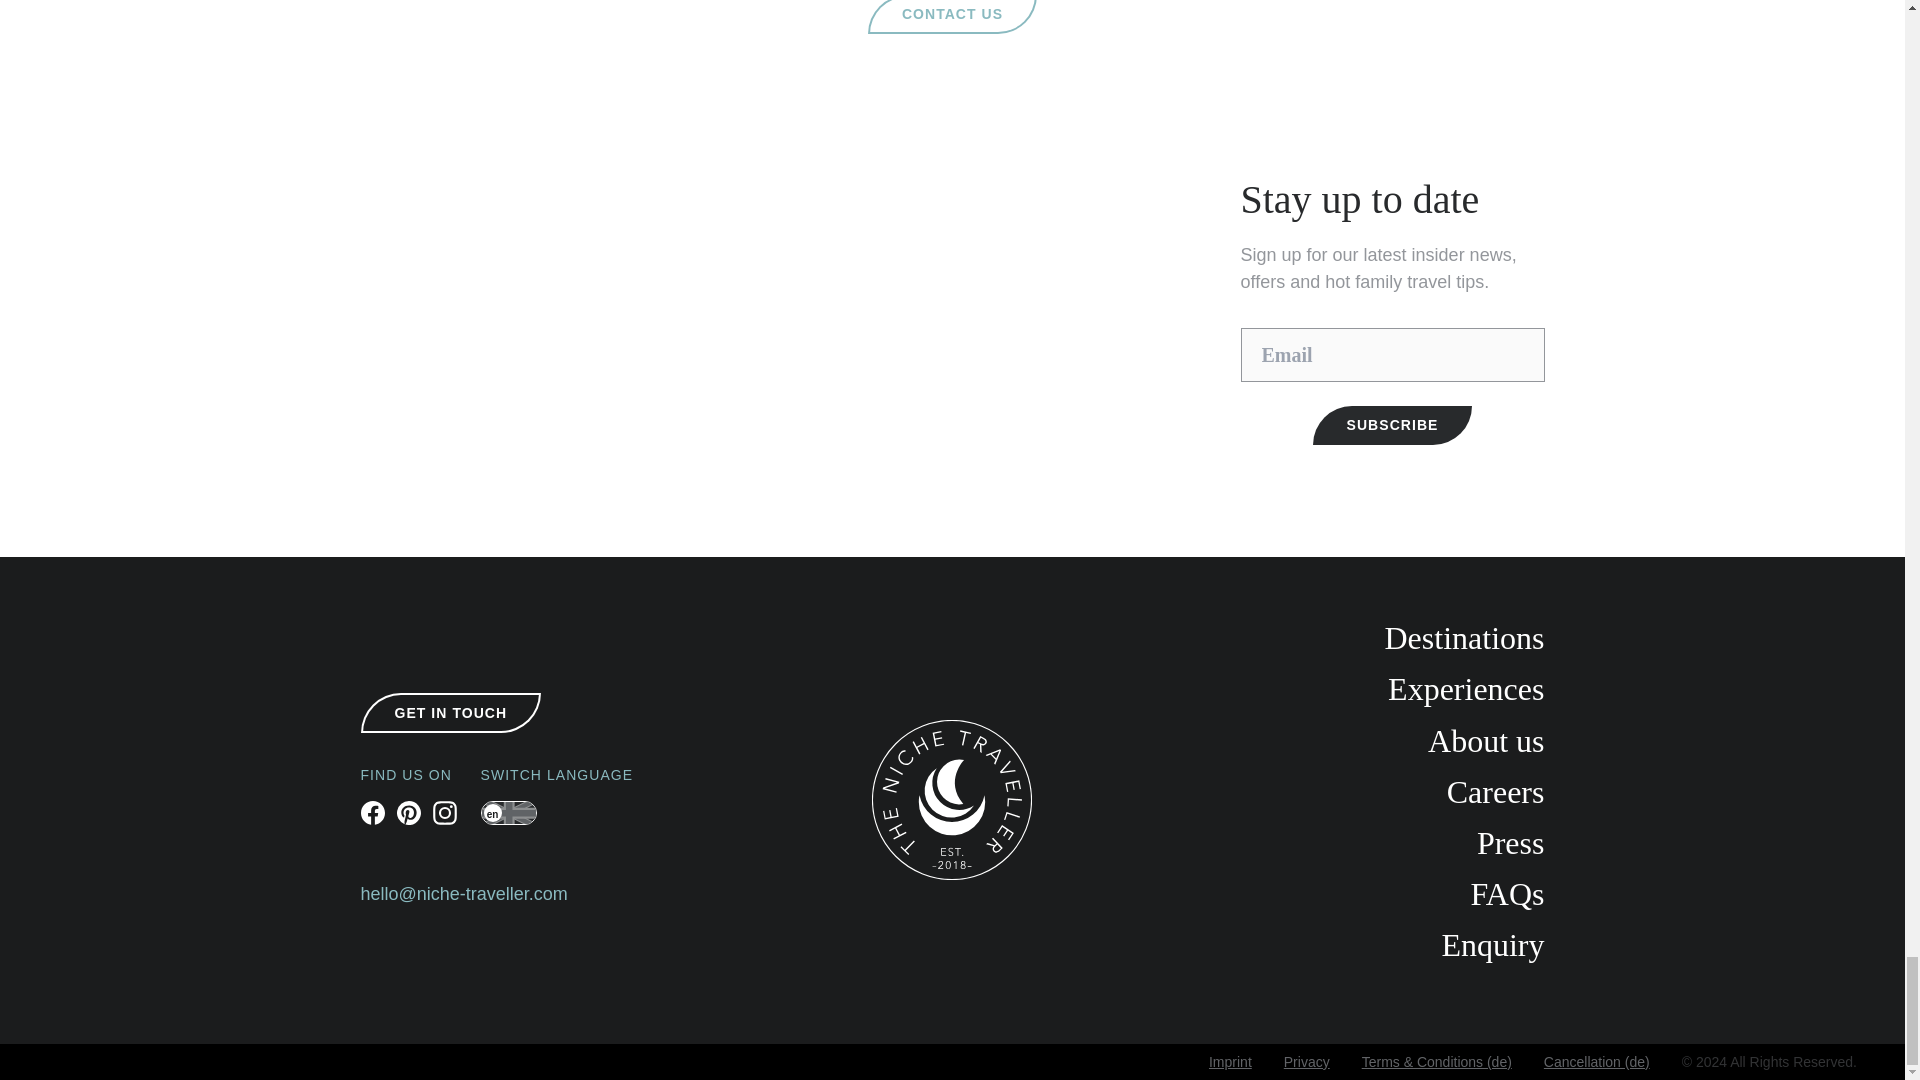 The height and width of the screenshot is (1080, 1920). I want to click on Destinations, so click(1348, 638).